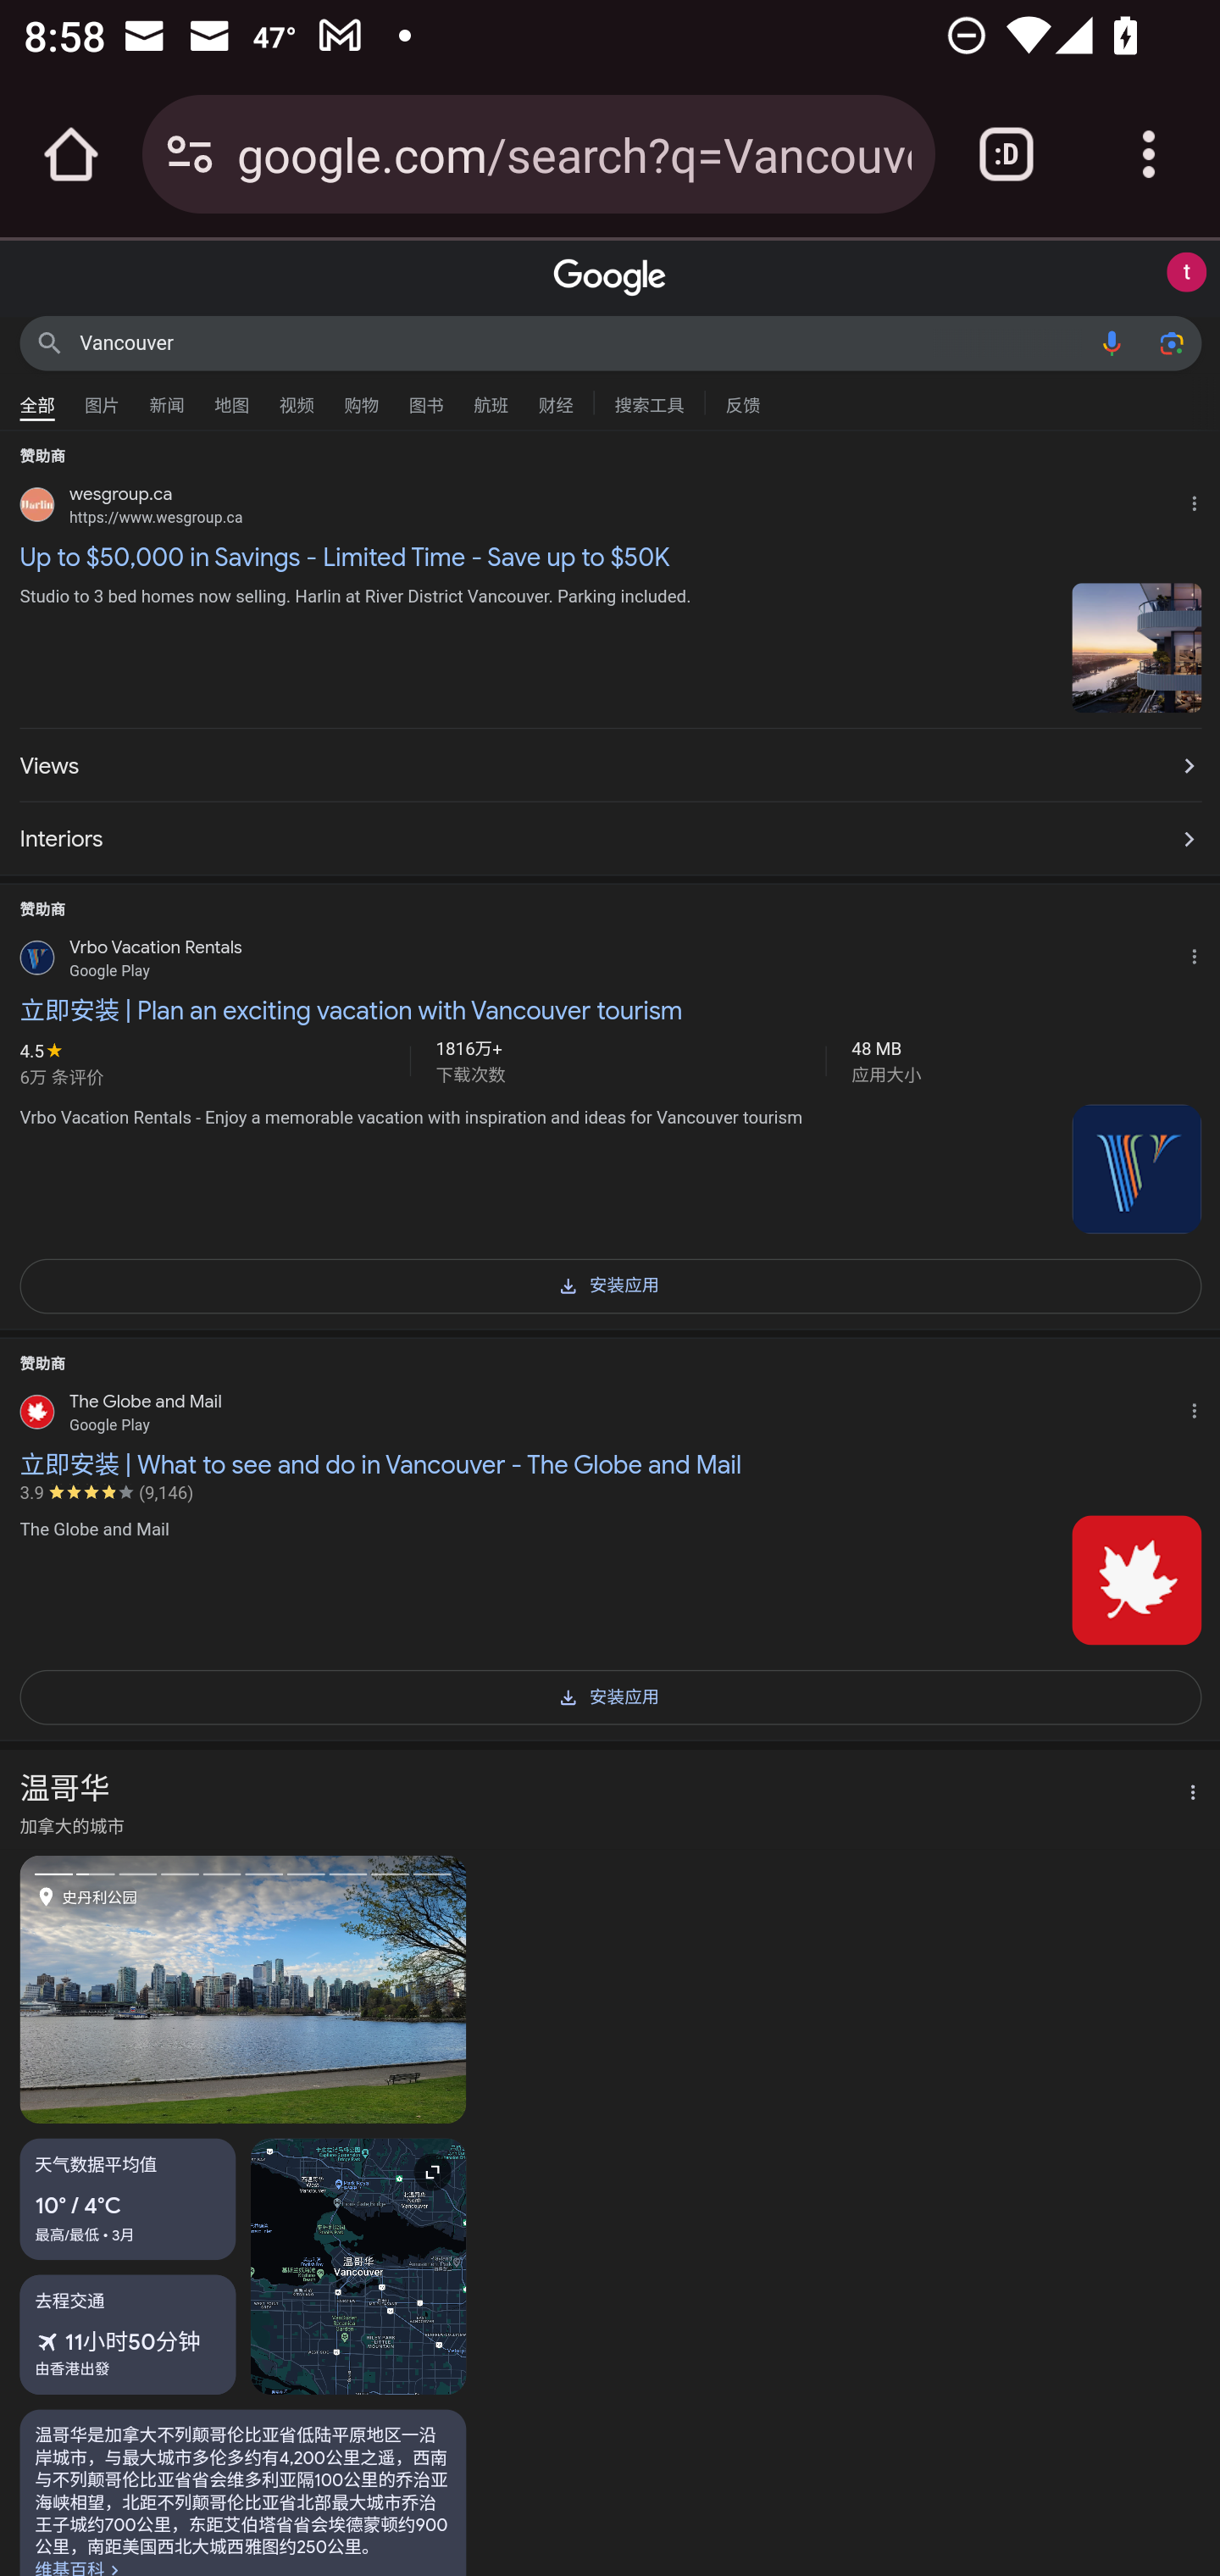  I want to click on 视频, so click(297, 397).